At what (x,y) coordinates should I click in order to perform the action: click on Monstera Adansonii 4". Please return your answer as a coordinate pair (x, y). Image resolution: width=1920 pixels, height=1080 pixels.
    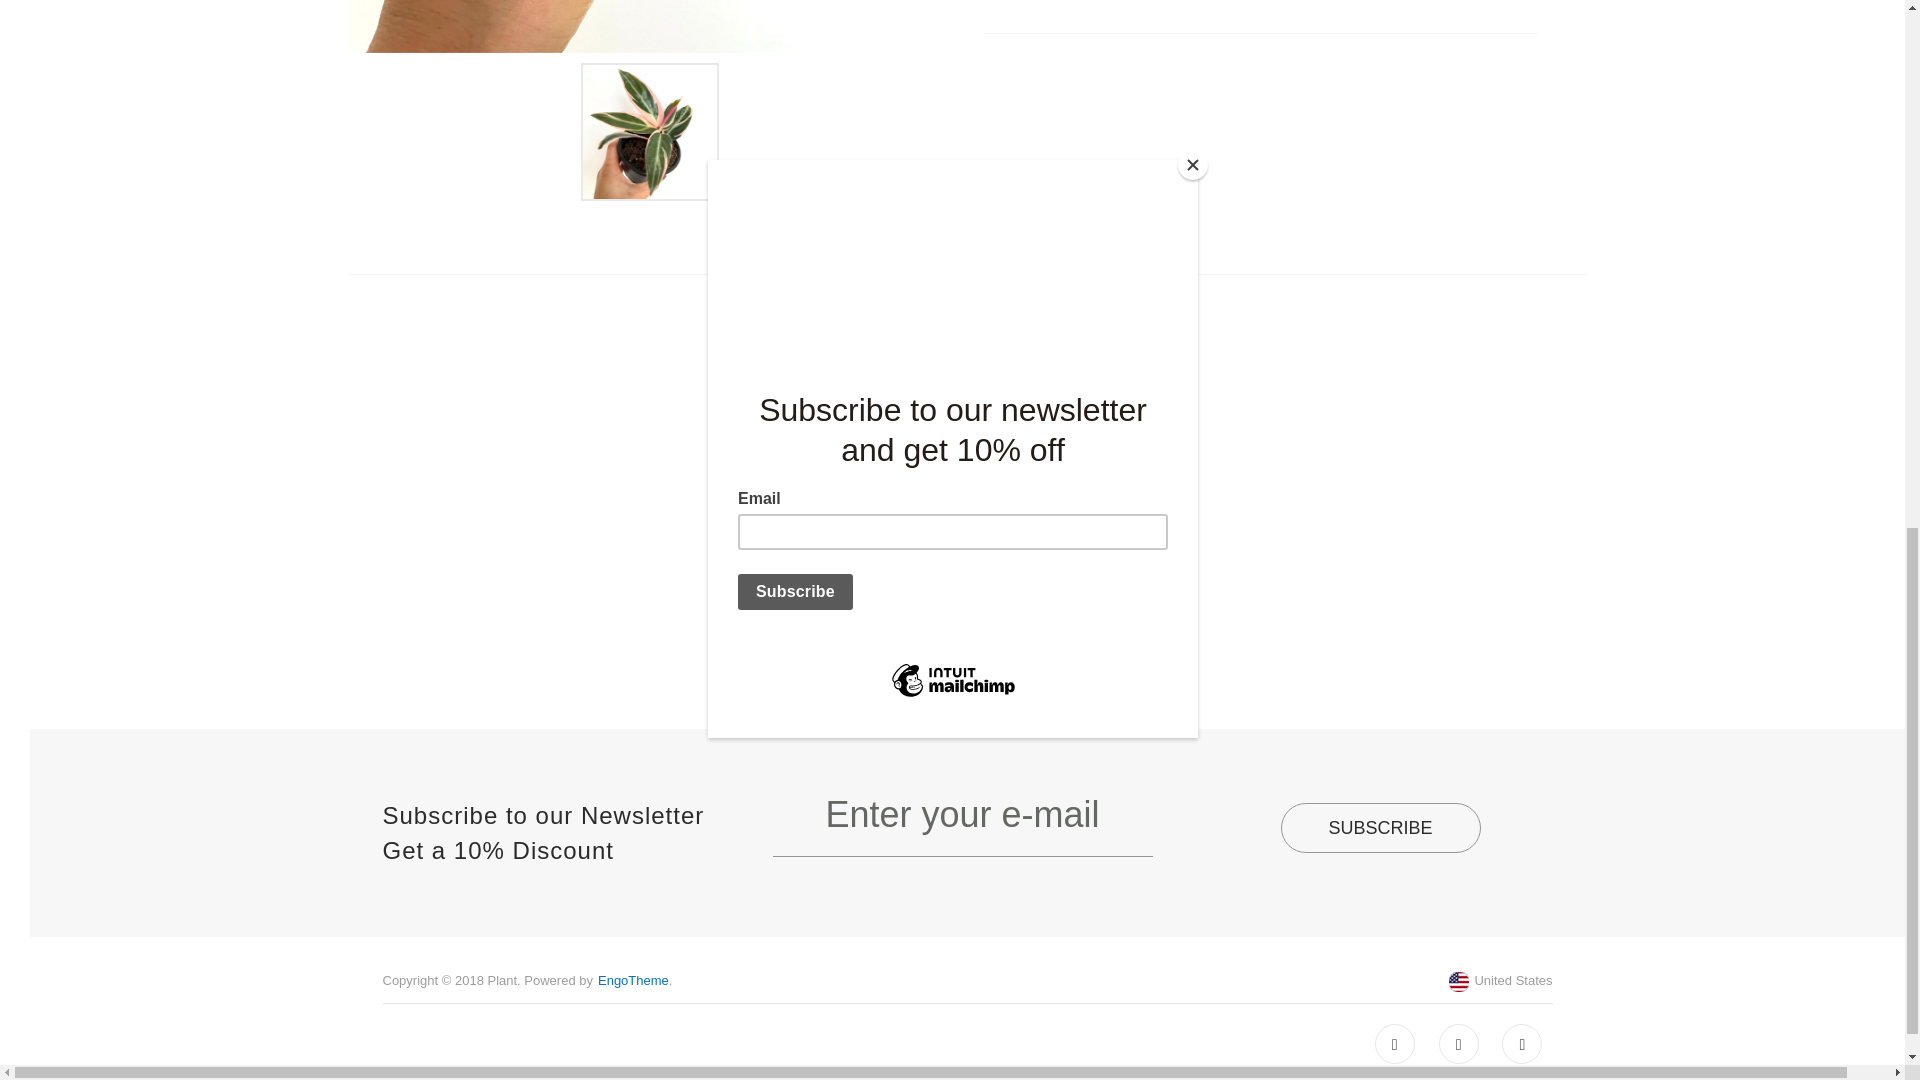
    Looking at the image, I should click on (966, 530).